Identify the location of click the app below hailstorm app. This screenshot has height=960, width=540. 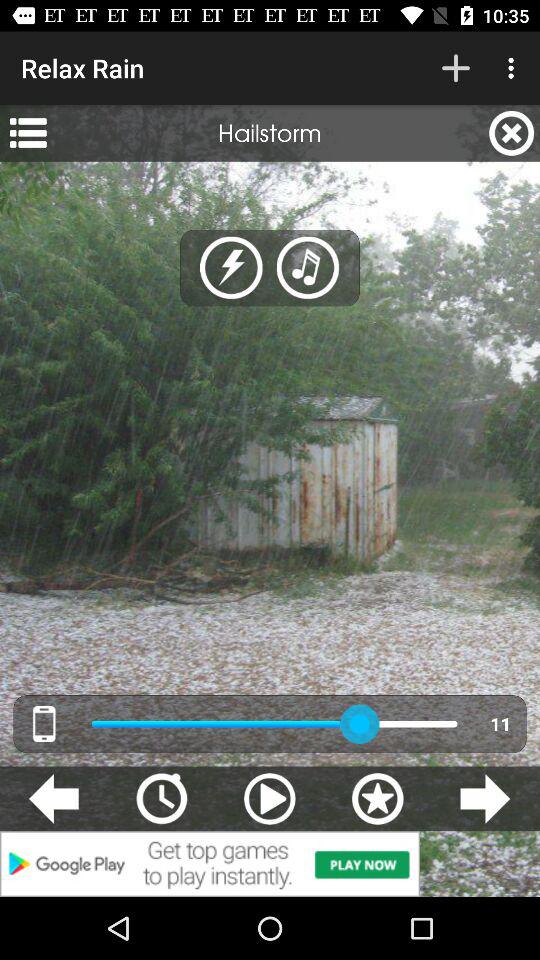
(308, 268).